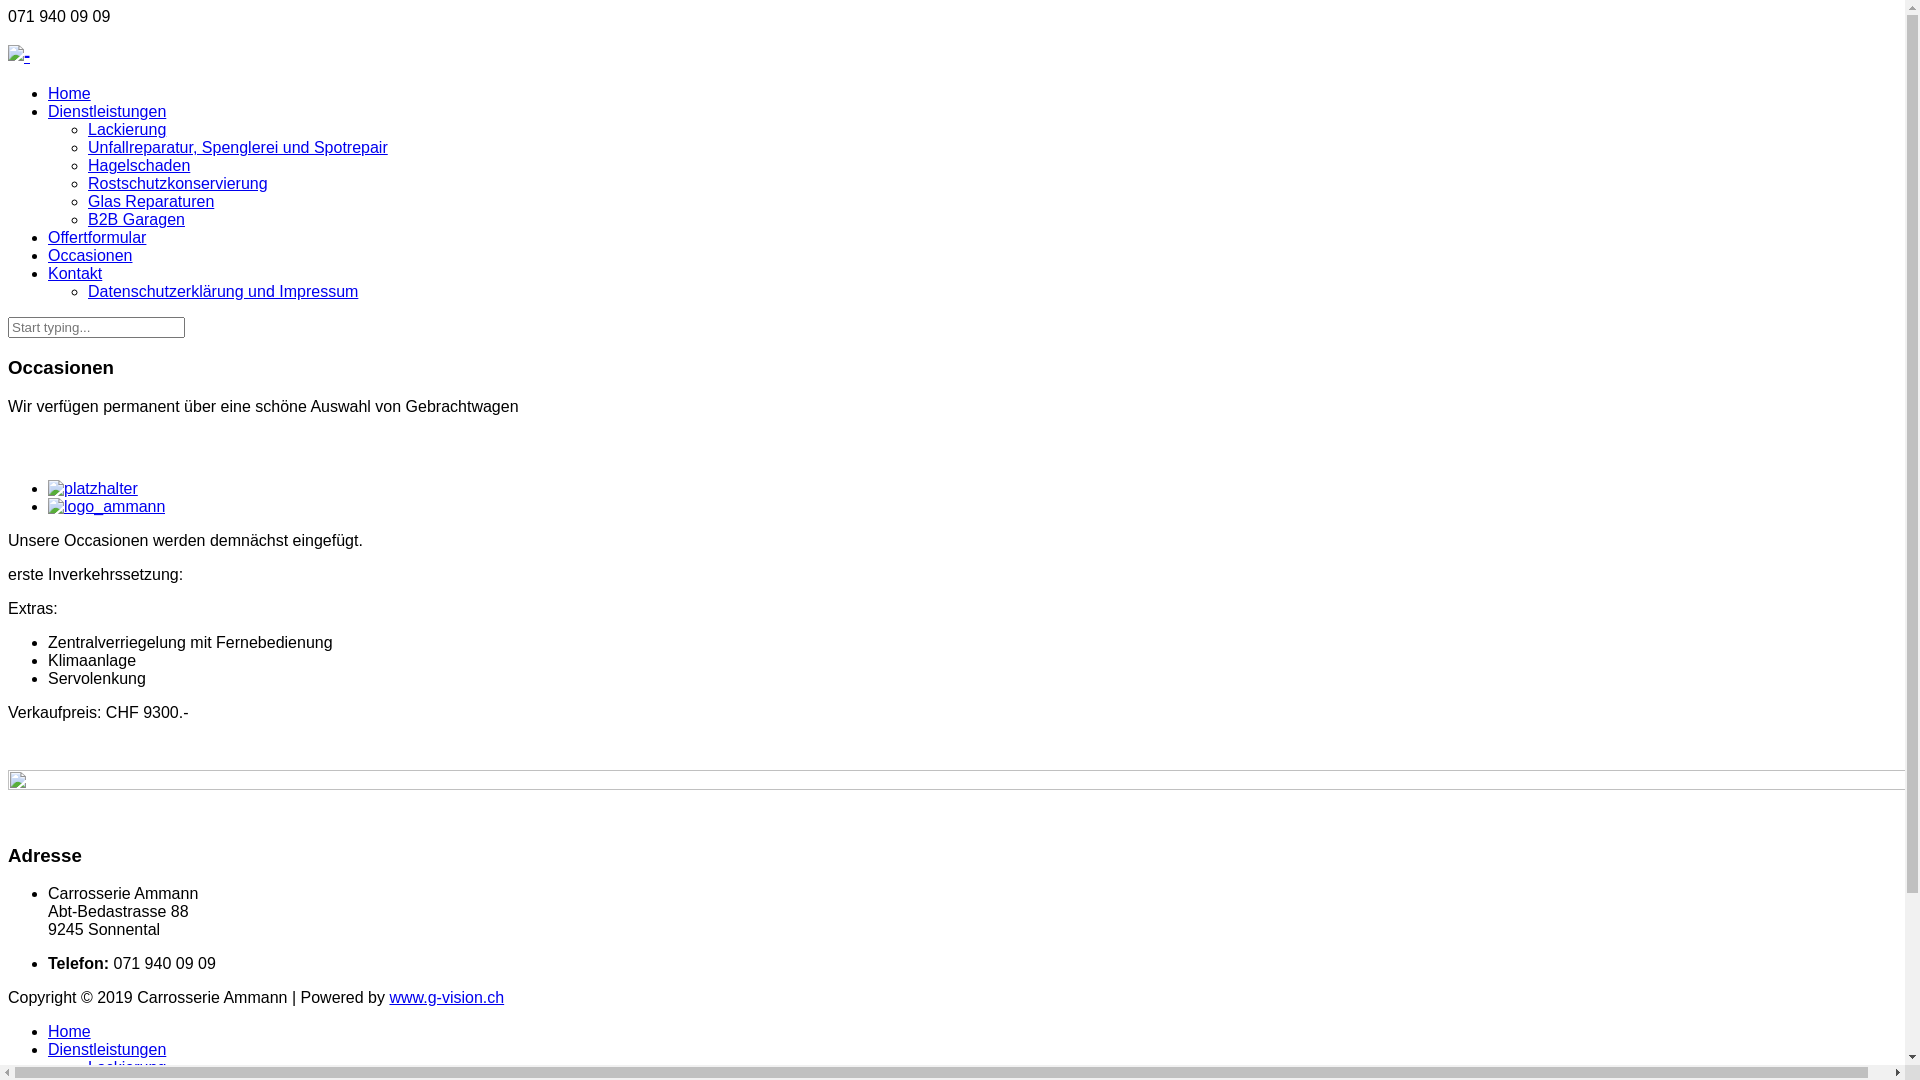  What do you see at coordinates (992, 1068) in the screenshot?
I see `Lackierung` at bounding box center [992, 1068].